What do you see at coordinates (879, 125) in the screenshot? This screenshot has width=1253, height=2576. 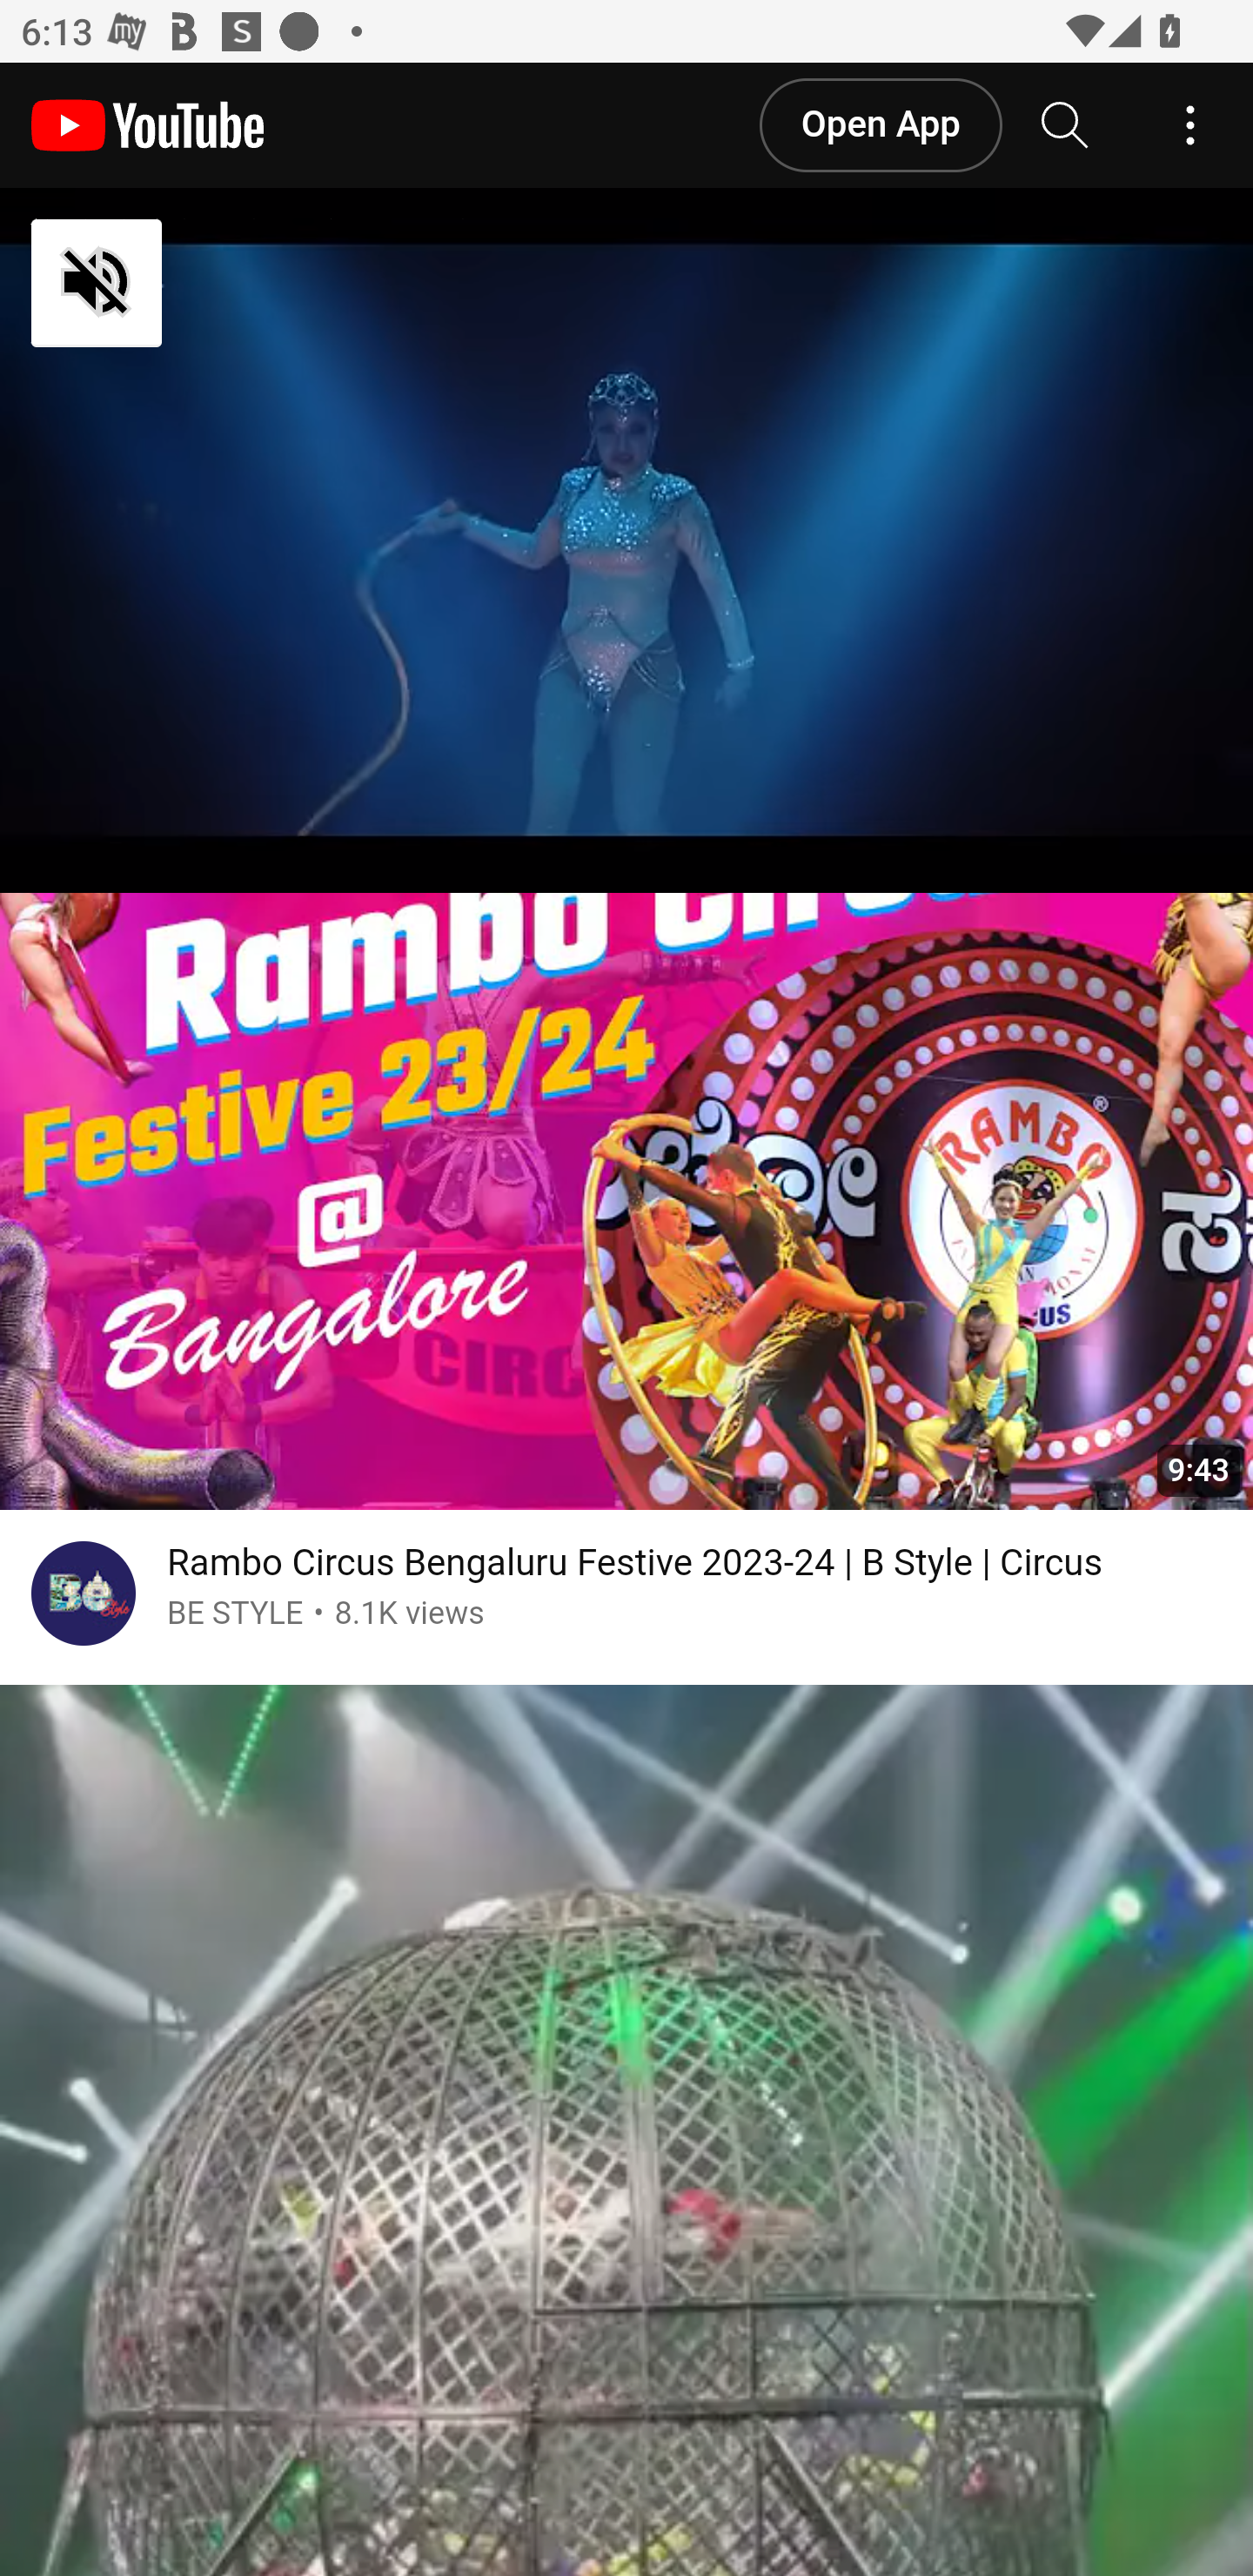 I see `Open App` at bounding box center [879, 125].